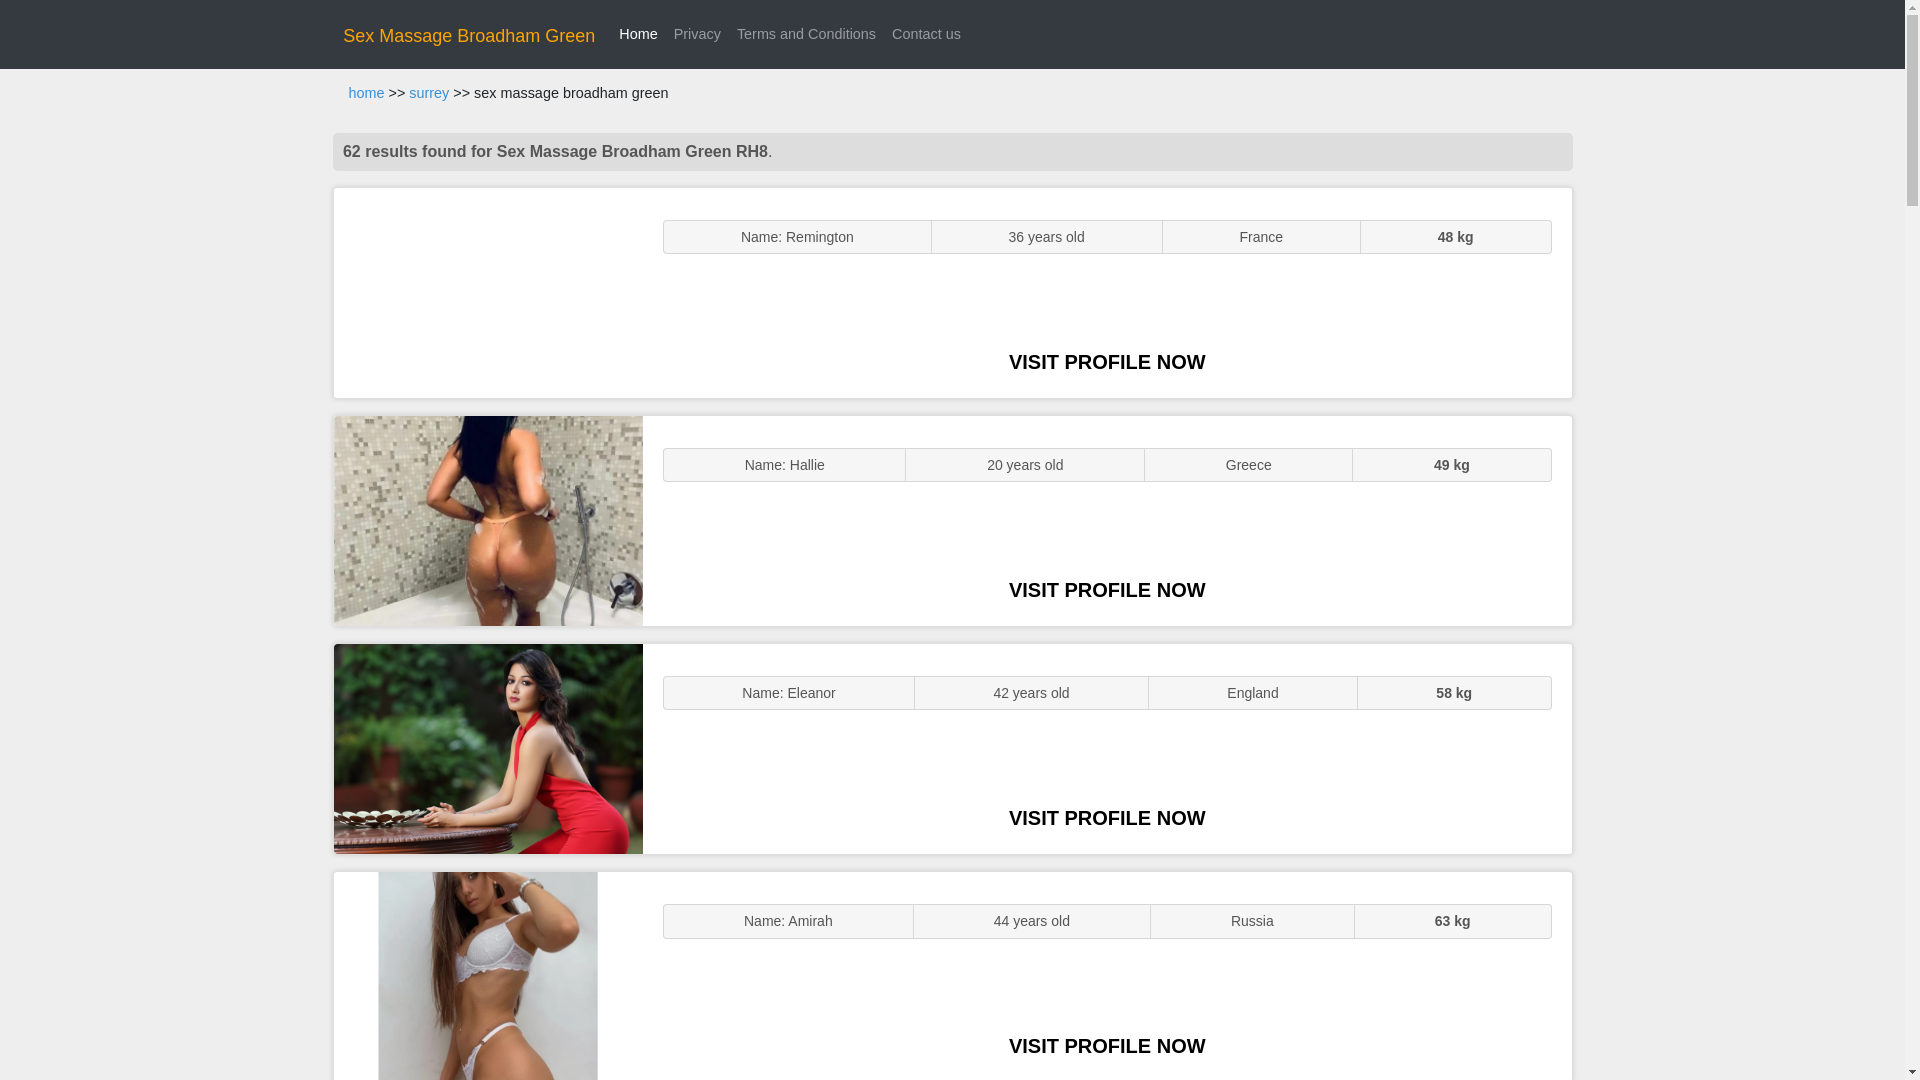  Describe the element at coordinates (1107, 589) in the screenshot. I see `VISIT PROFILE NOW` at that location.